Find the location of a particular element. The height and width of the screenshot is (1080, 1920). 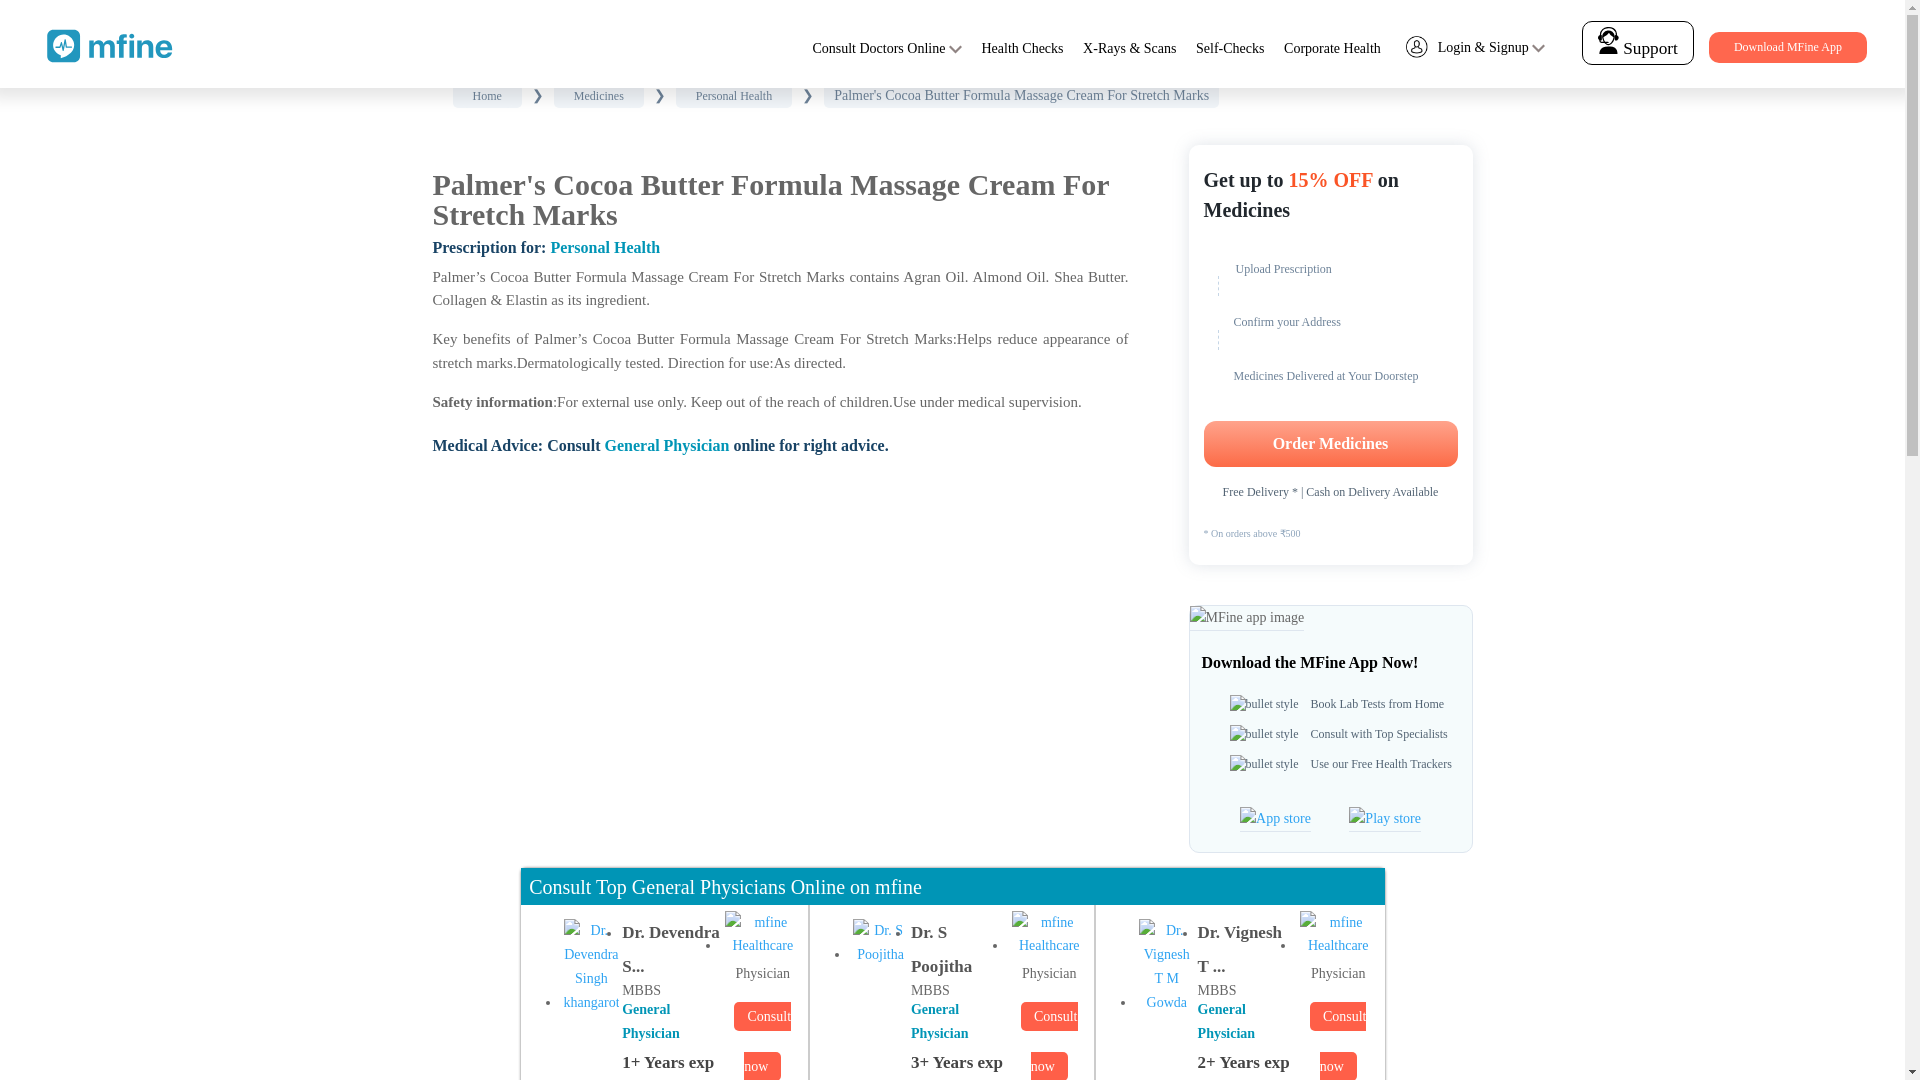

Download MFine App is located at coordinates (1787, 47).